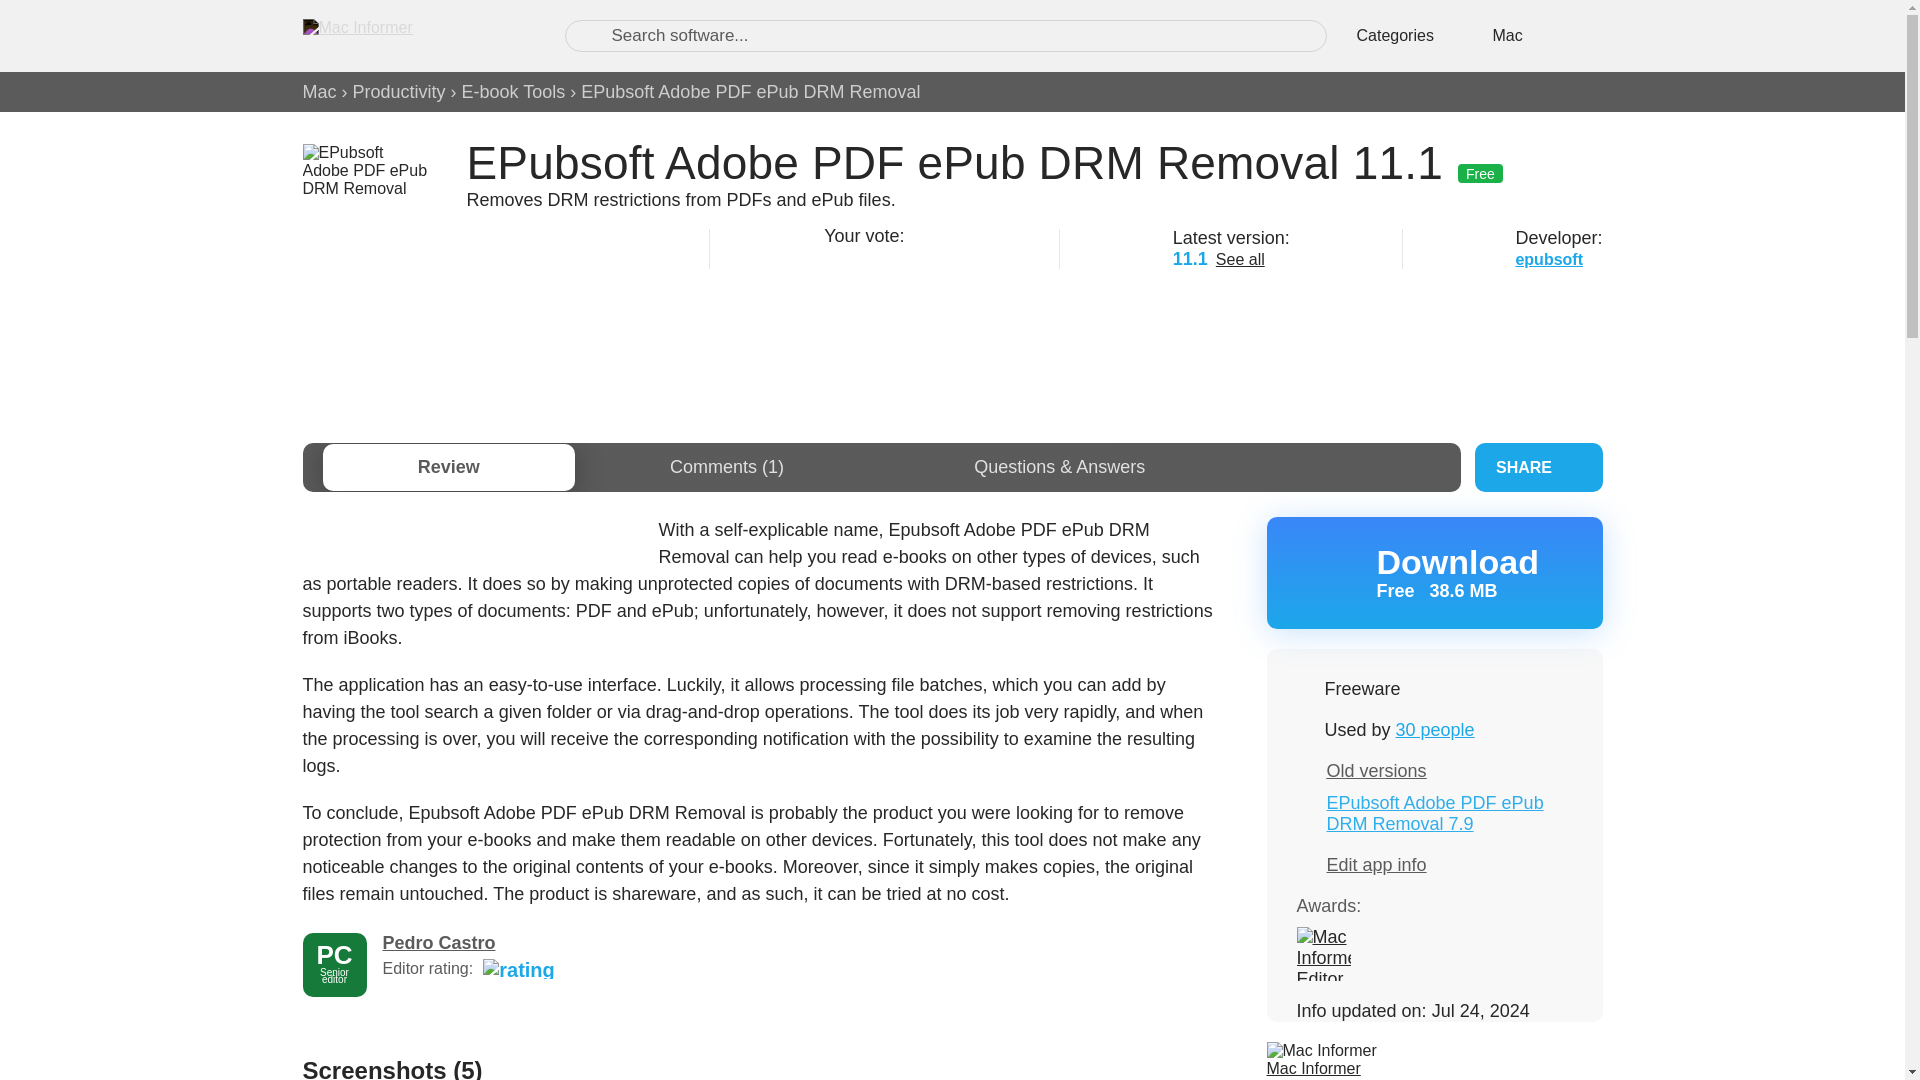 The image size is (1920, 1080). I want to click on 30 people, so click(1434, 730).